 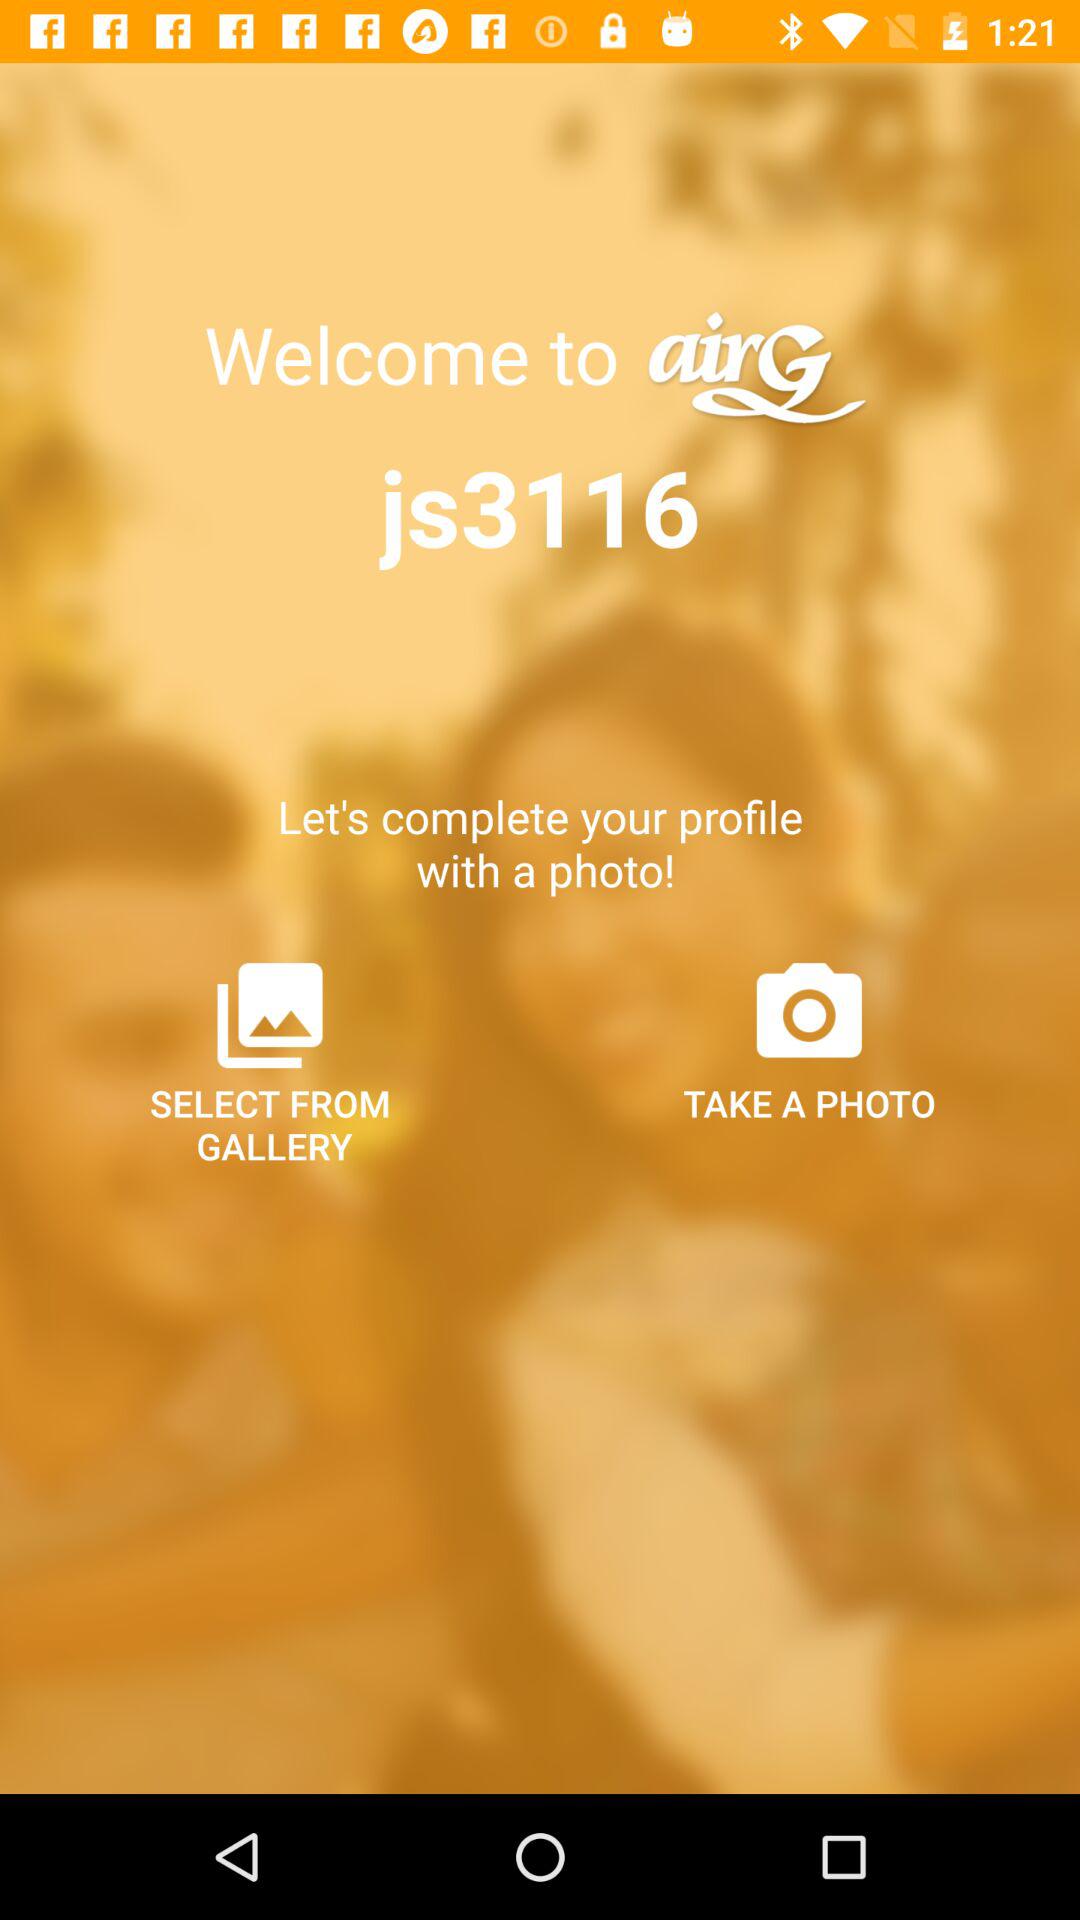 I want to click on open icon next to take a photo, so click(x=270, y=1061).